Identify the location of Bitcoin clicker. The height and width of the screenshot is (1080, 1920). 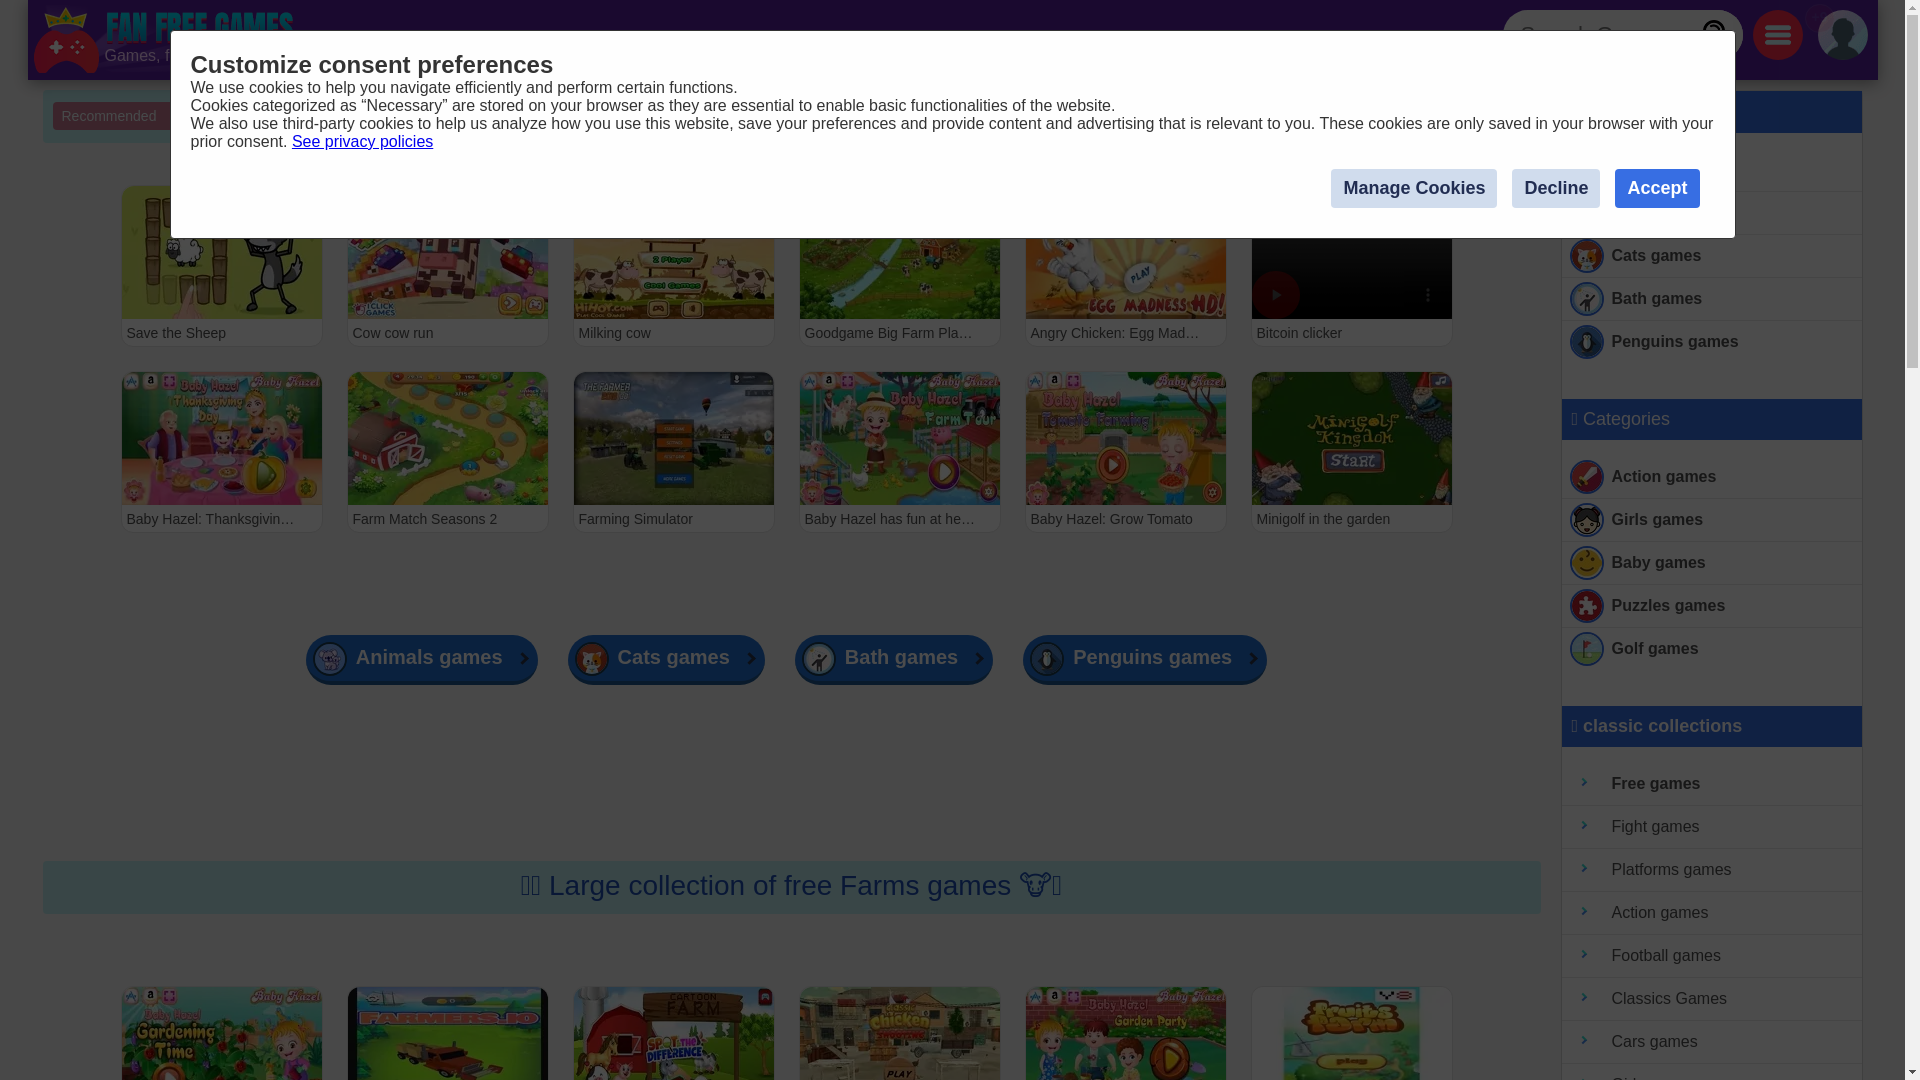
(1350, 265).